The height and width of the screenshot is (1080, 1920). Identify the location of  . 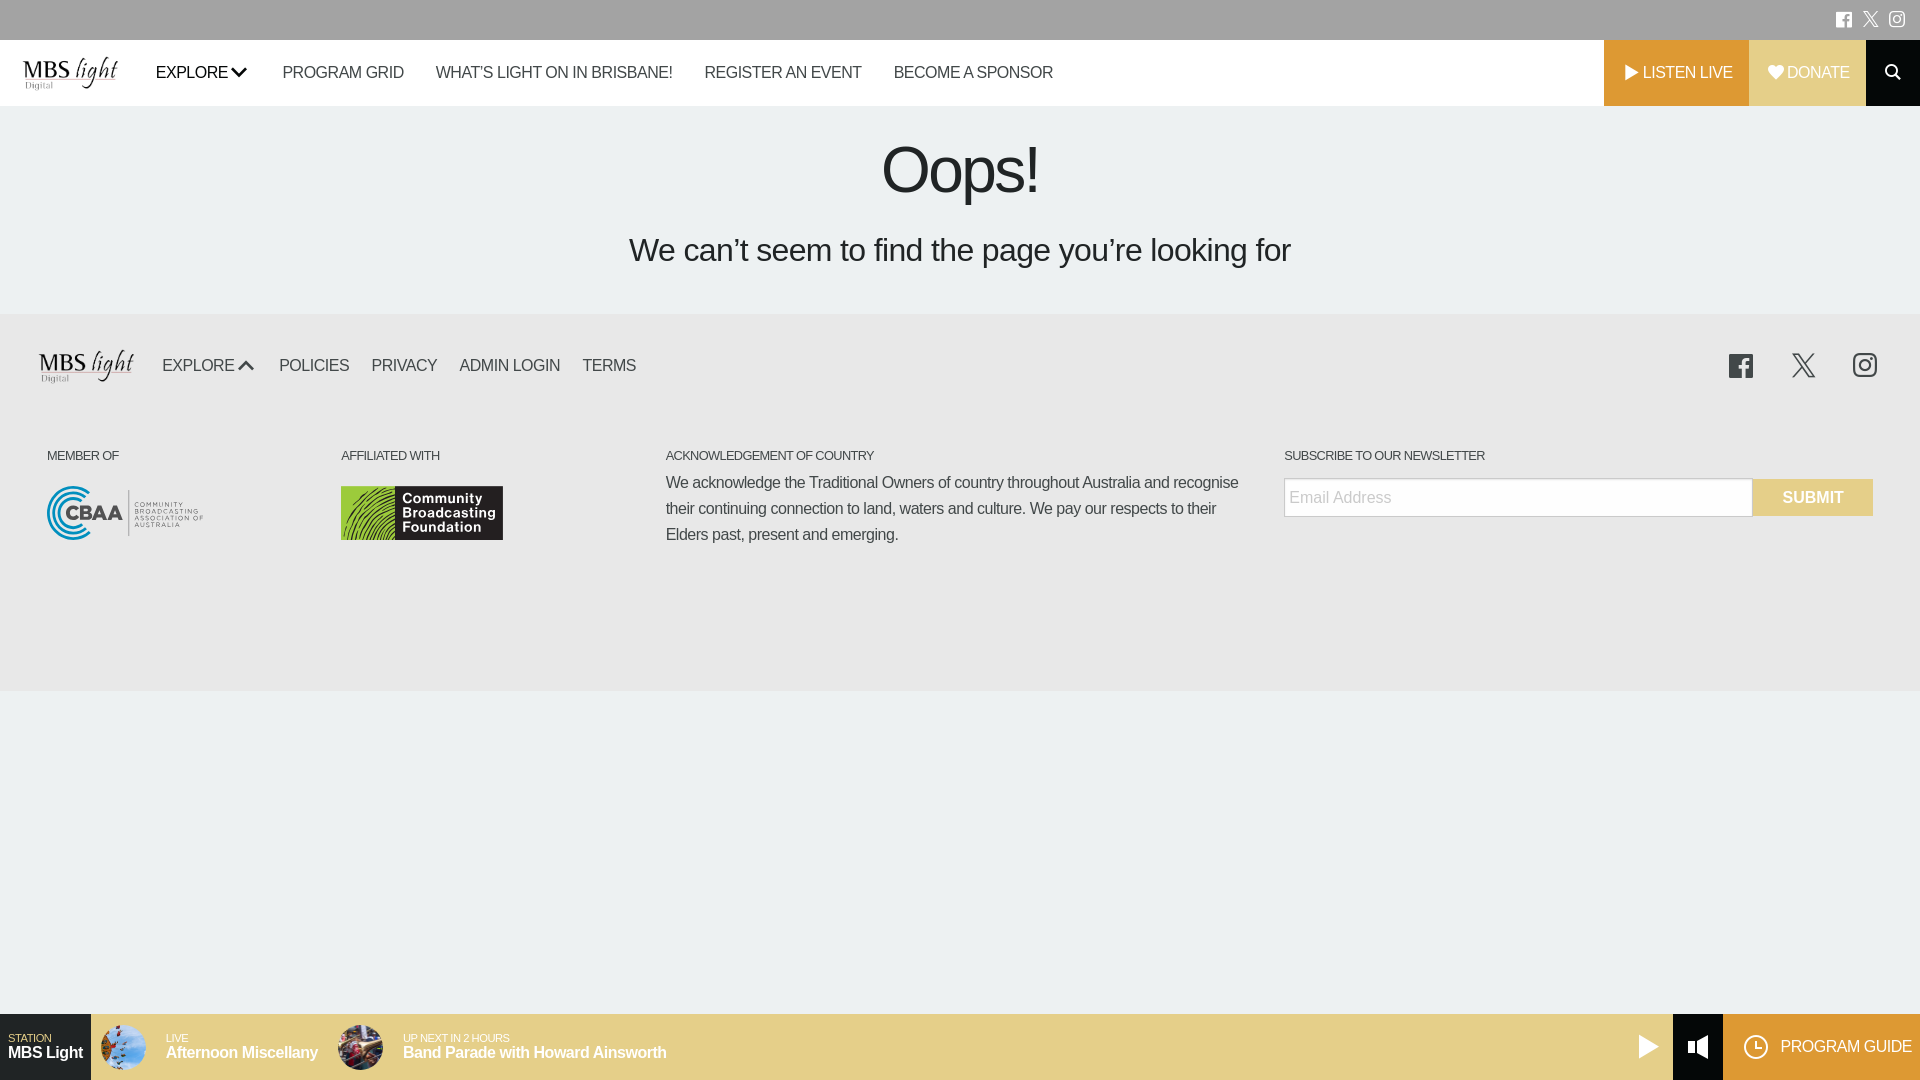
(1899, 20).